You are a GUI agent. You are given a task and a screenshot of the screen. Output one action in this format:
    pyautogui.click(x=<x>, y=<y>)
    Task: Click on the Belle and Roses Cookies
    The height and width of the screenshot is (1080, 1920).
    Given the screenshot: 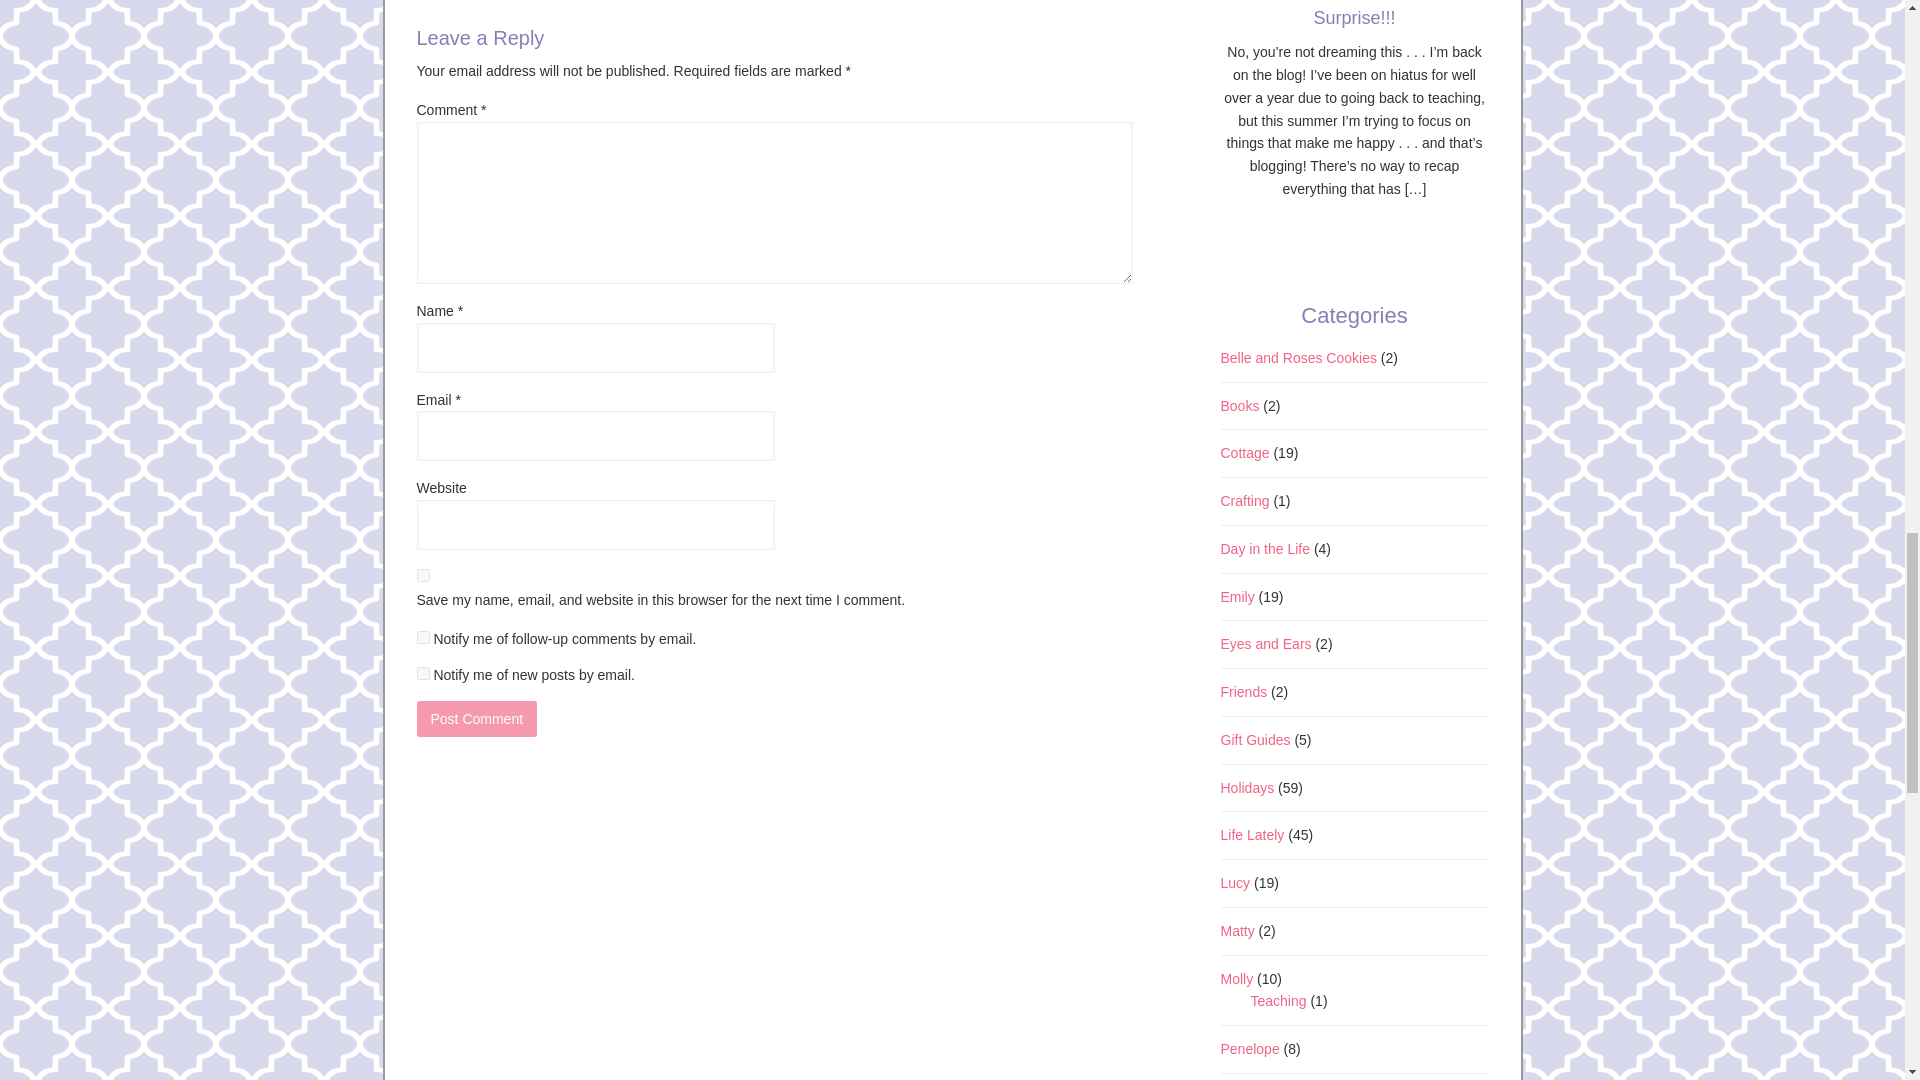 What is the action you would take?
    pyautogui.click(x=1298, y=358)
    